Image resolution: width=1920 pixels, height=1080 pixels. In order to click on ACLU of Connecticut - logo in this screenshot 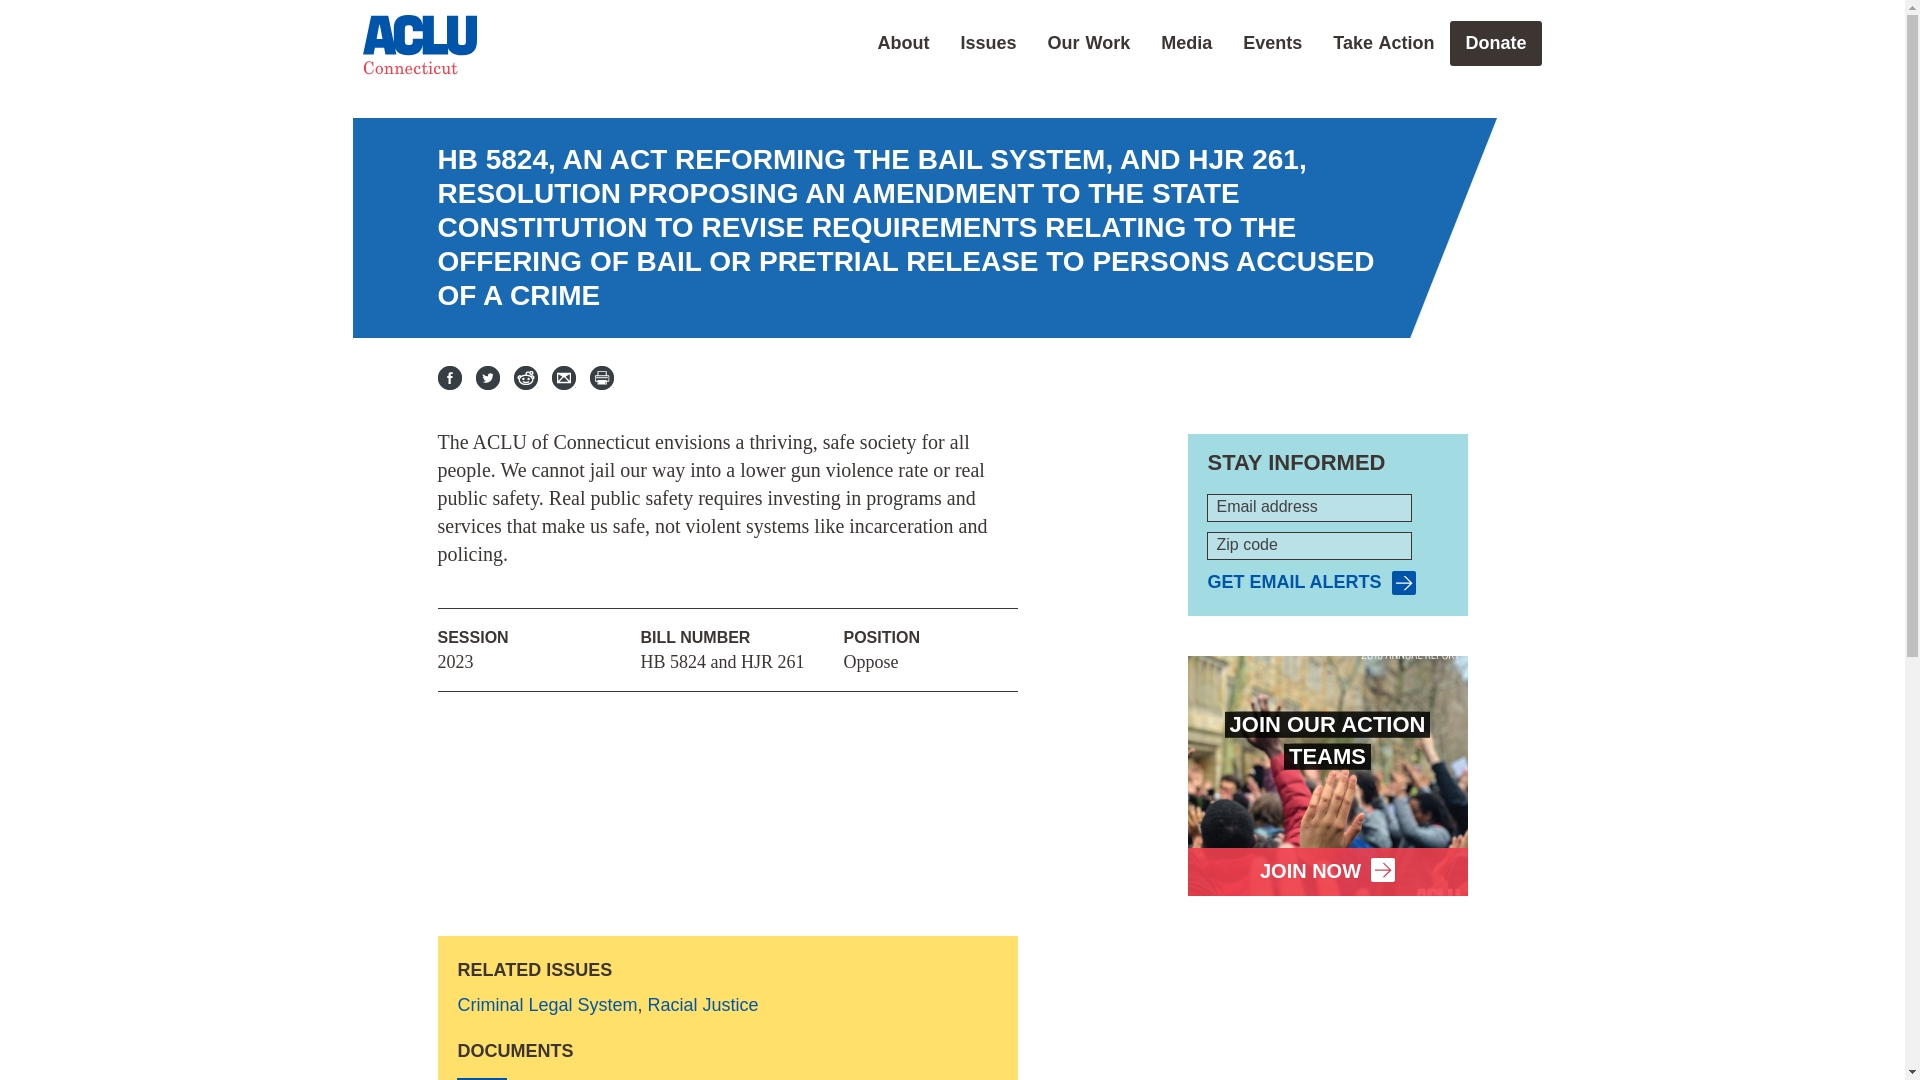, I will do `click(419, 44)`.